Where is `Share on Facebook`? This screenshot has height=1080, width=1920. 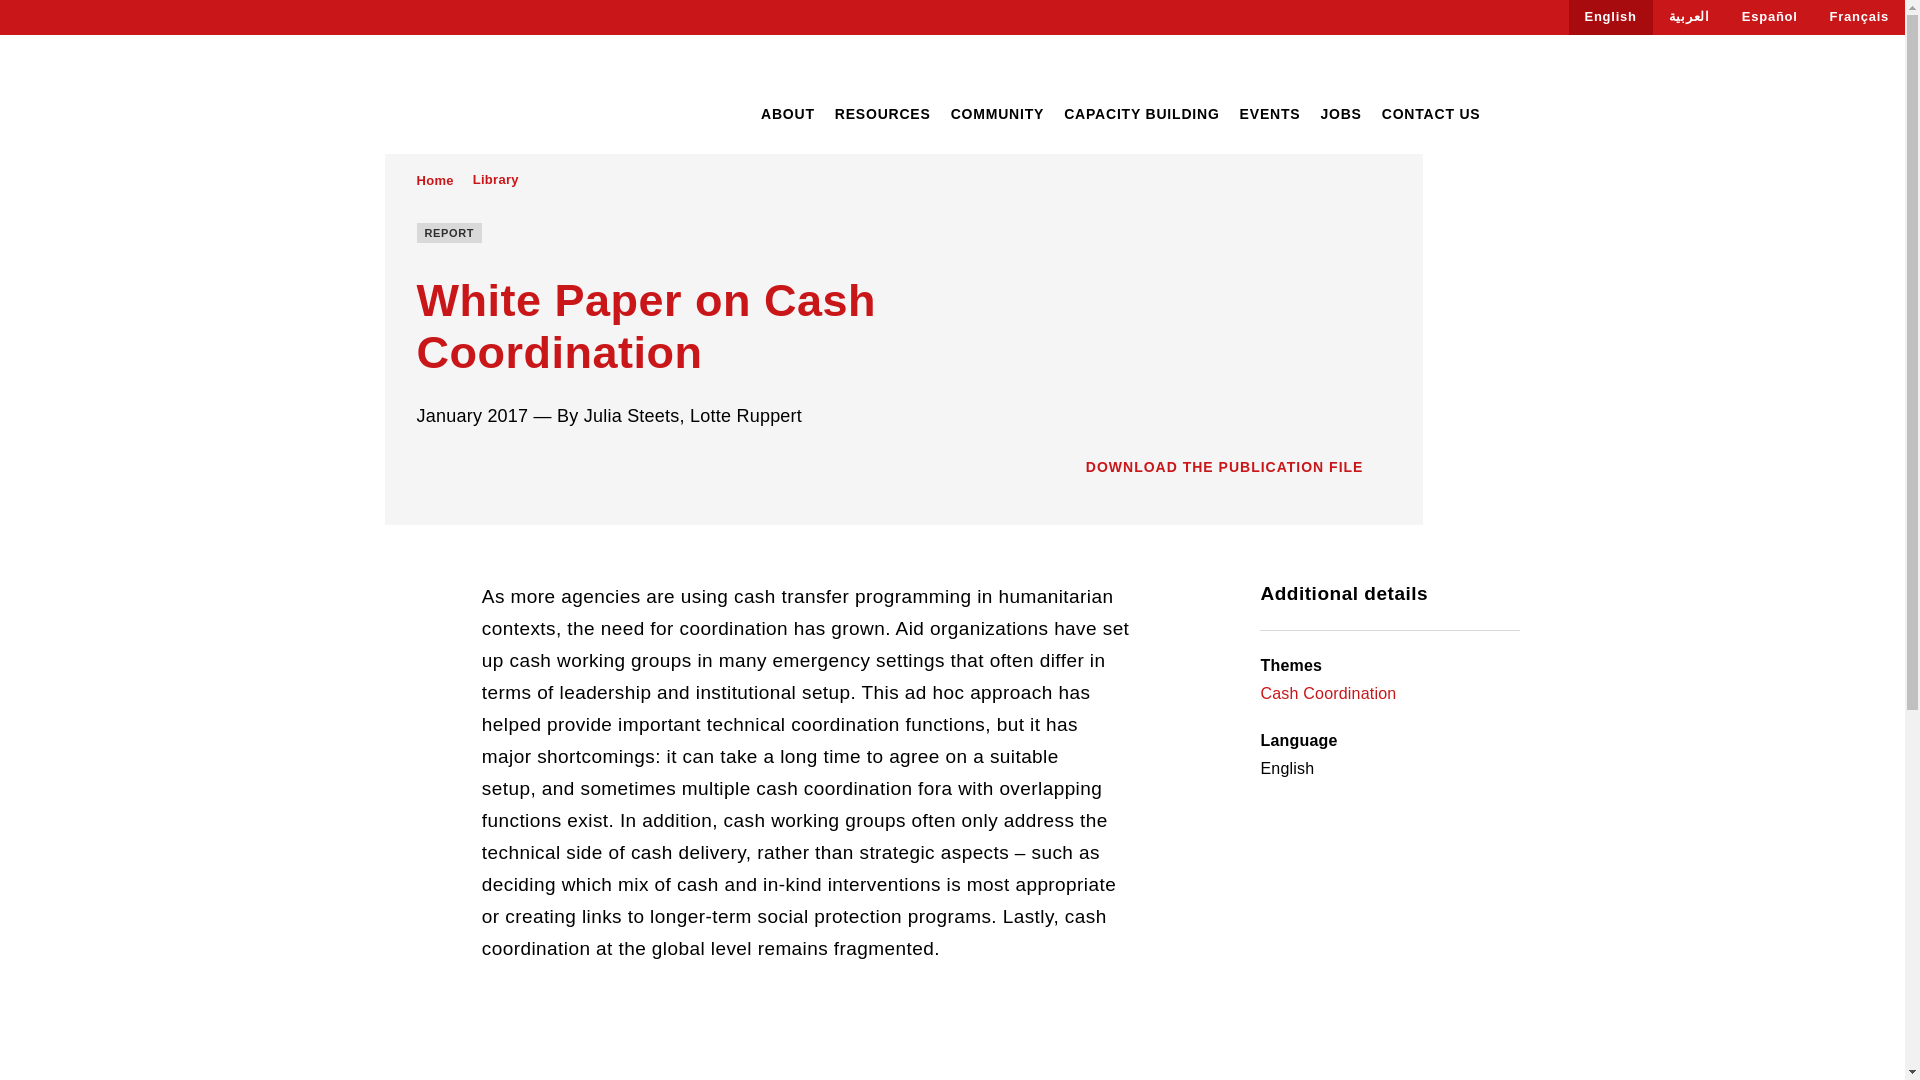 Share on Facebook is located at coordinates (424, 469).